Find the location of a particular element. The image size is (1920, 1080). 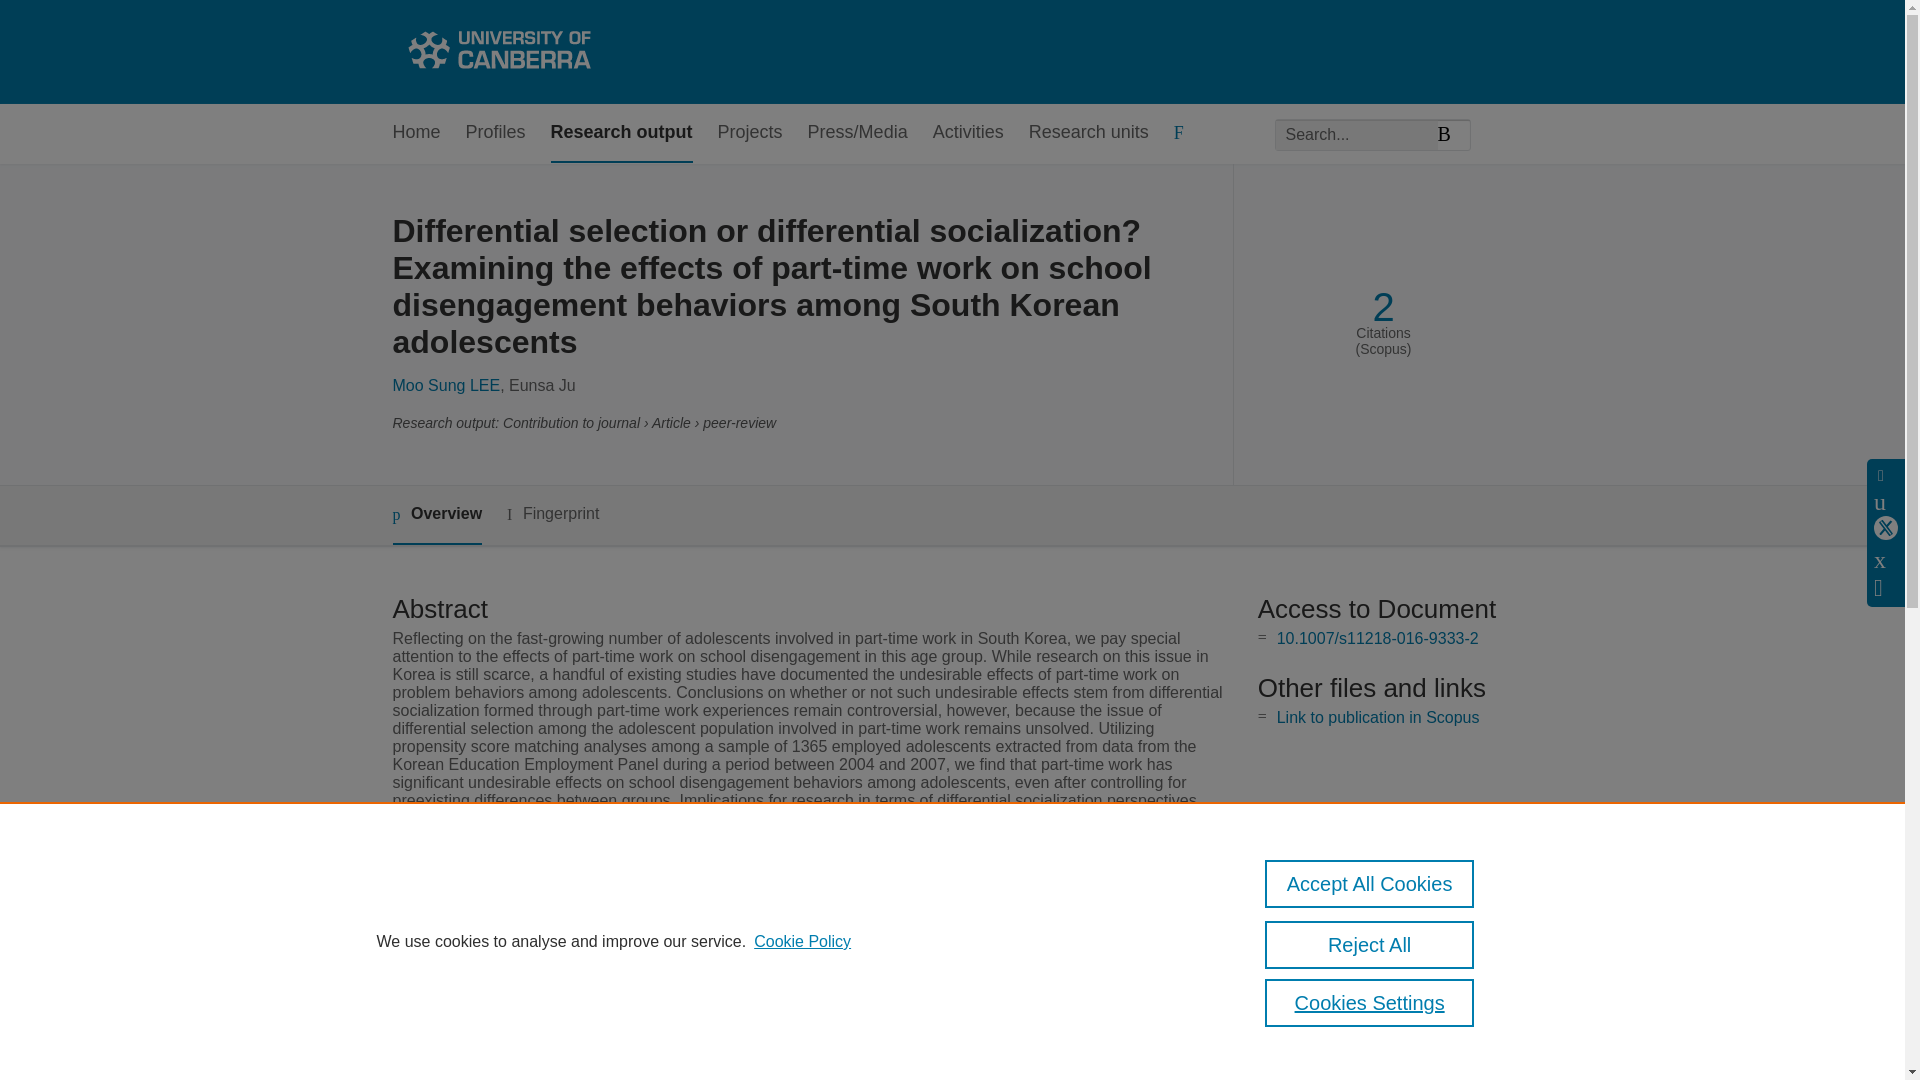

Research units is located at coordinates (1088, 133).